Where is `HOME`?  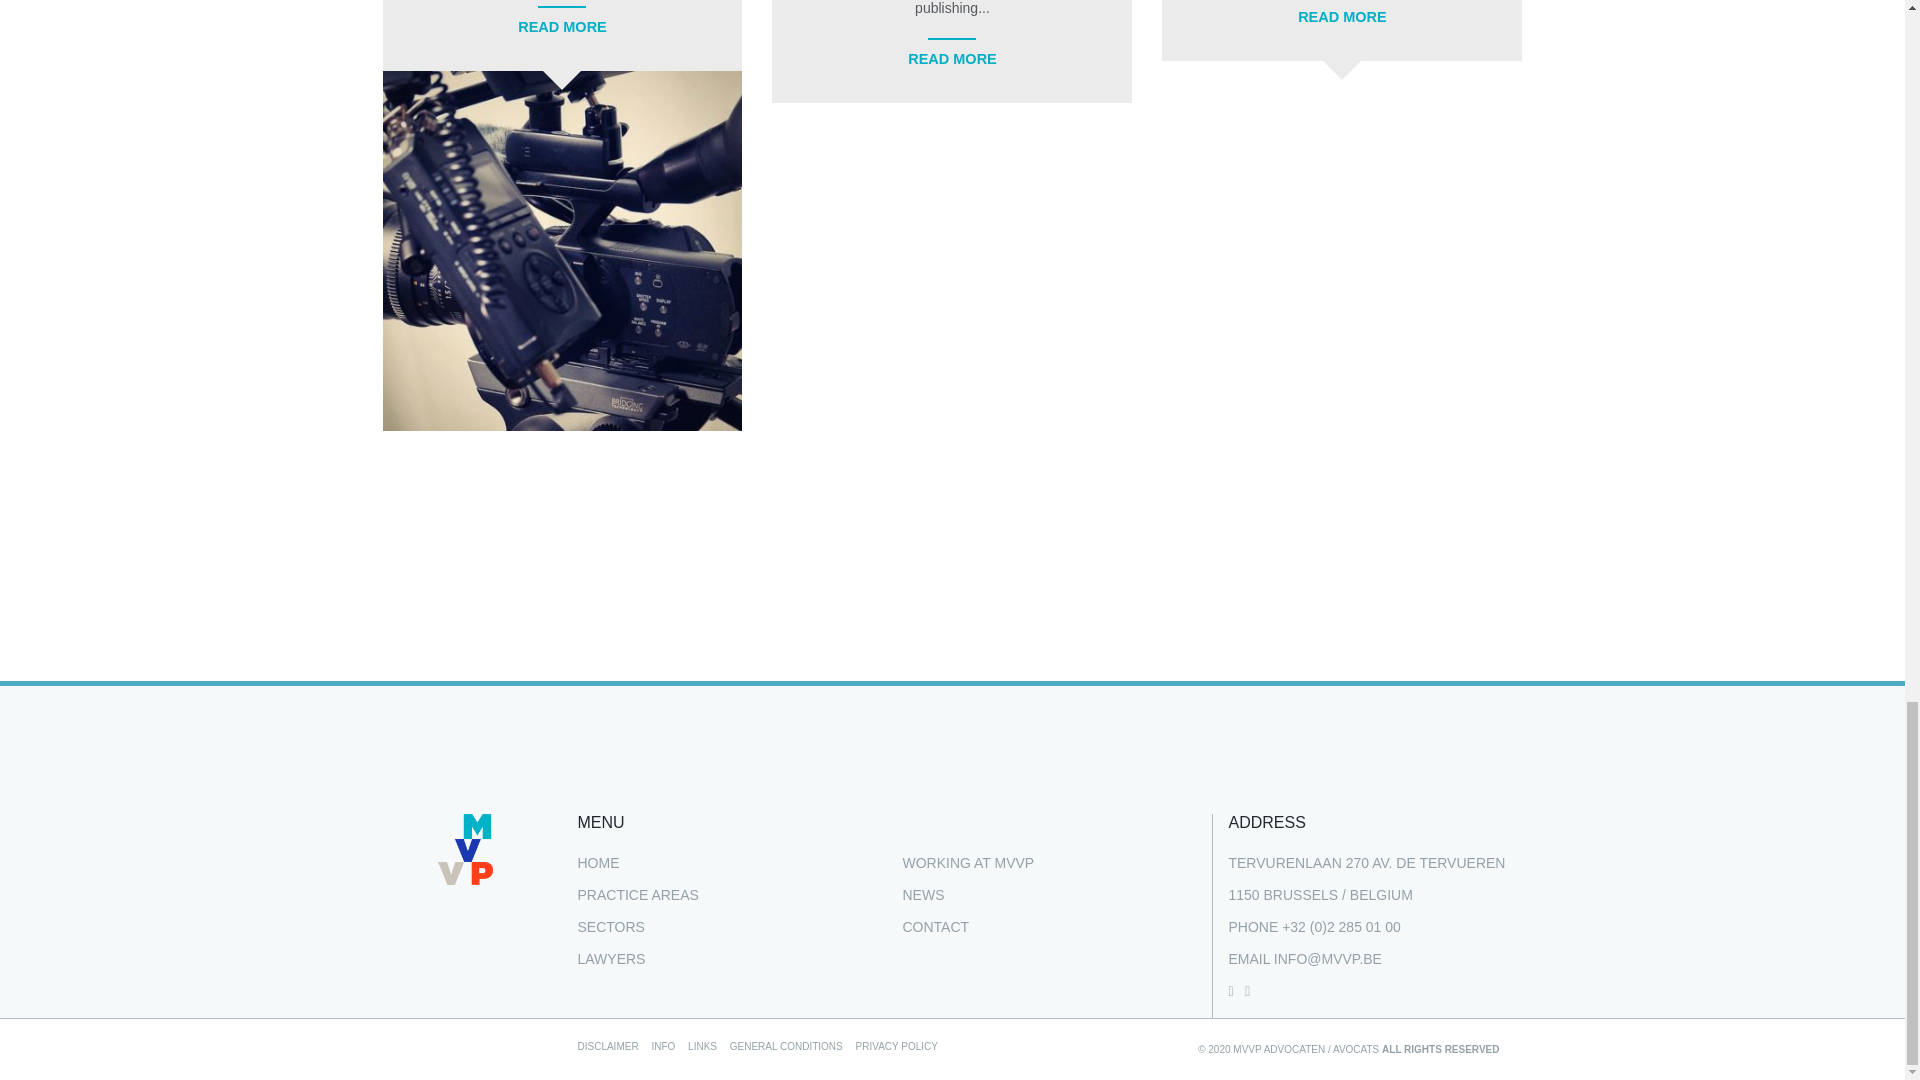
HOME is located at coordinates (598, 862).